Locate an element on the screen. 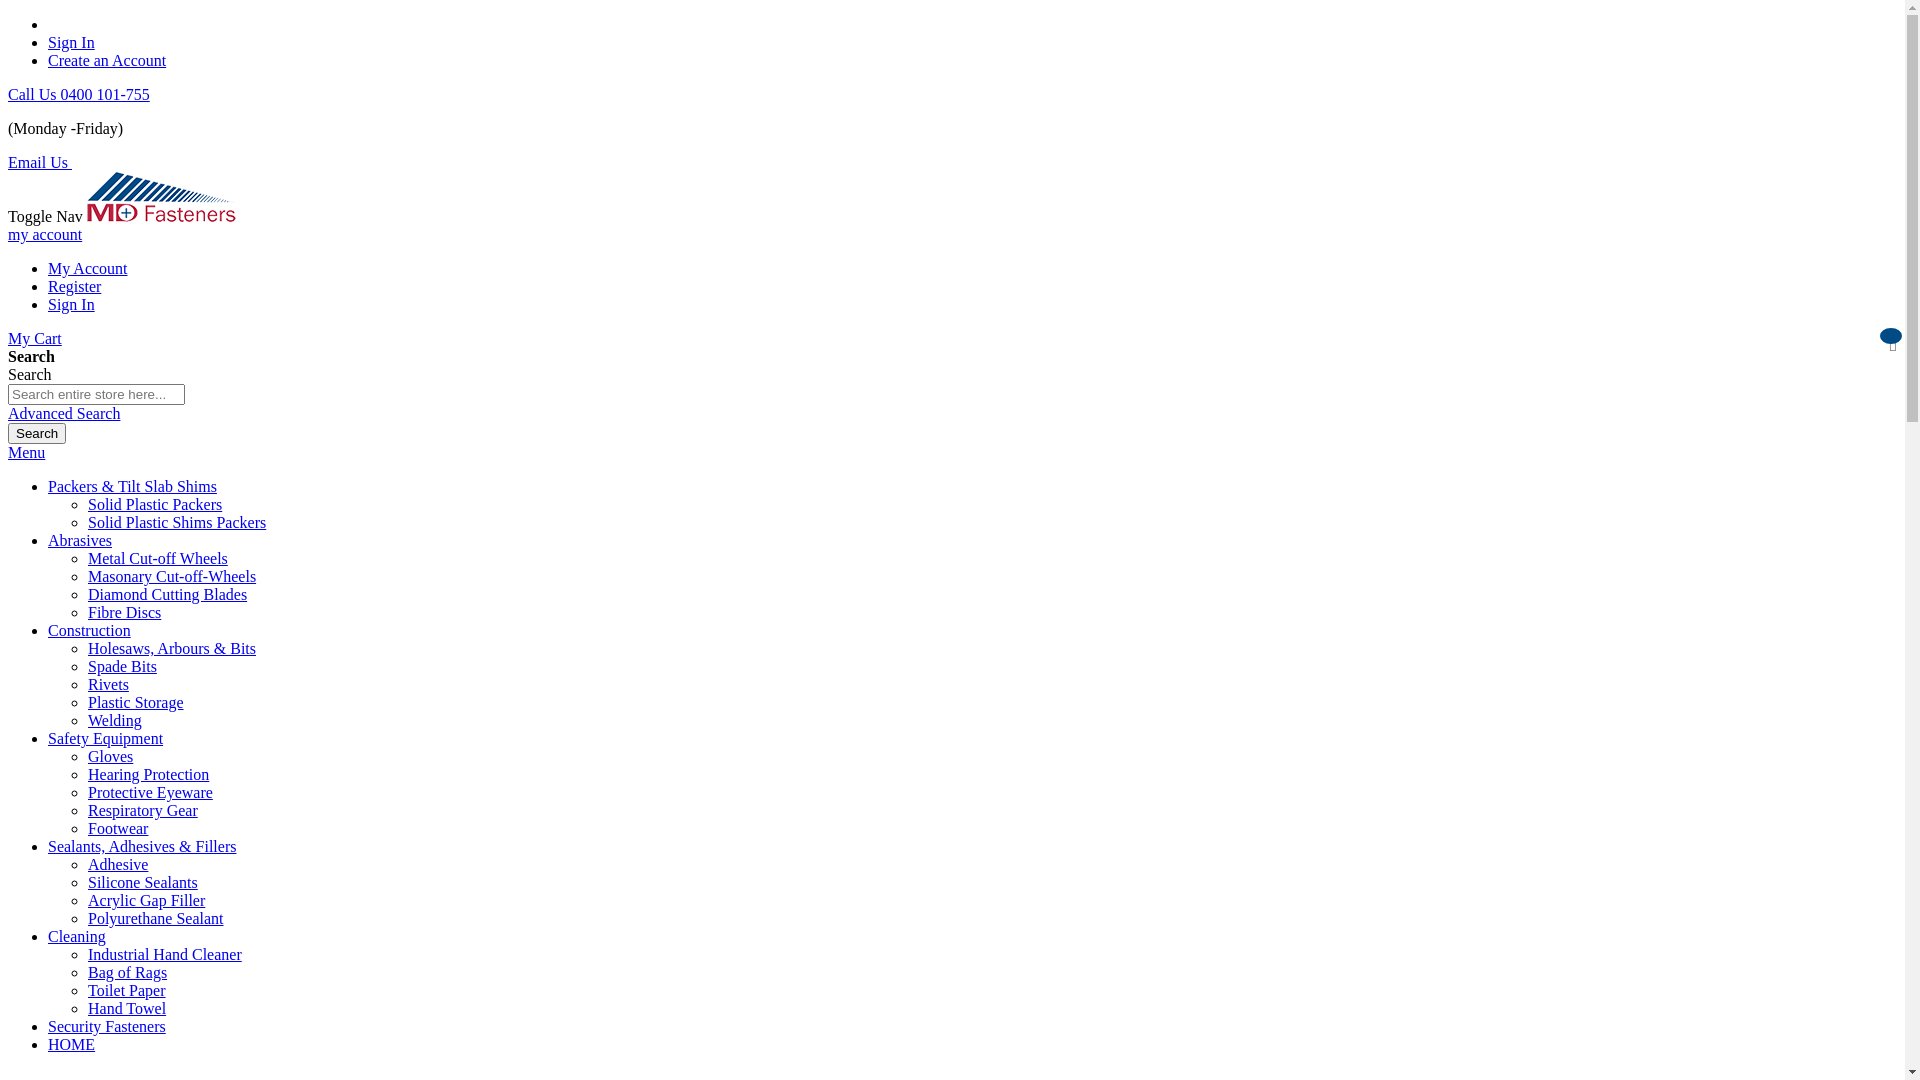 The image size is (1920, 1080). My Cart is located at coordinates (35, 338).